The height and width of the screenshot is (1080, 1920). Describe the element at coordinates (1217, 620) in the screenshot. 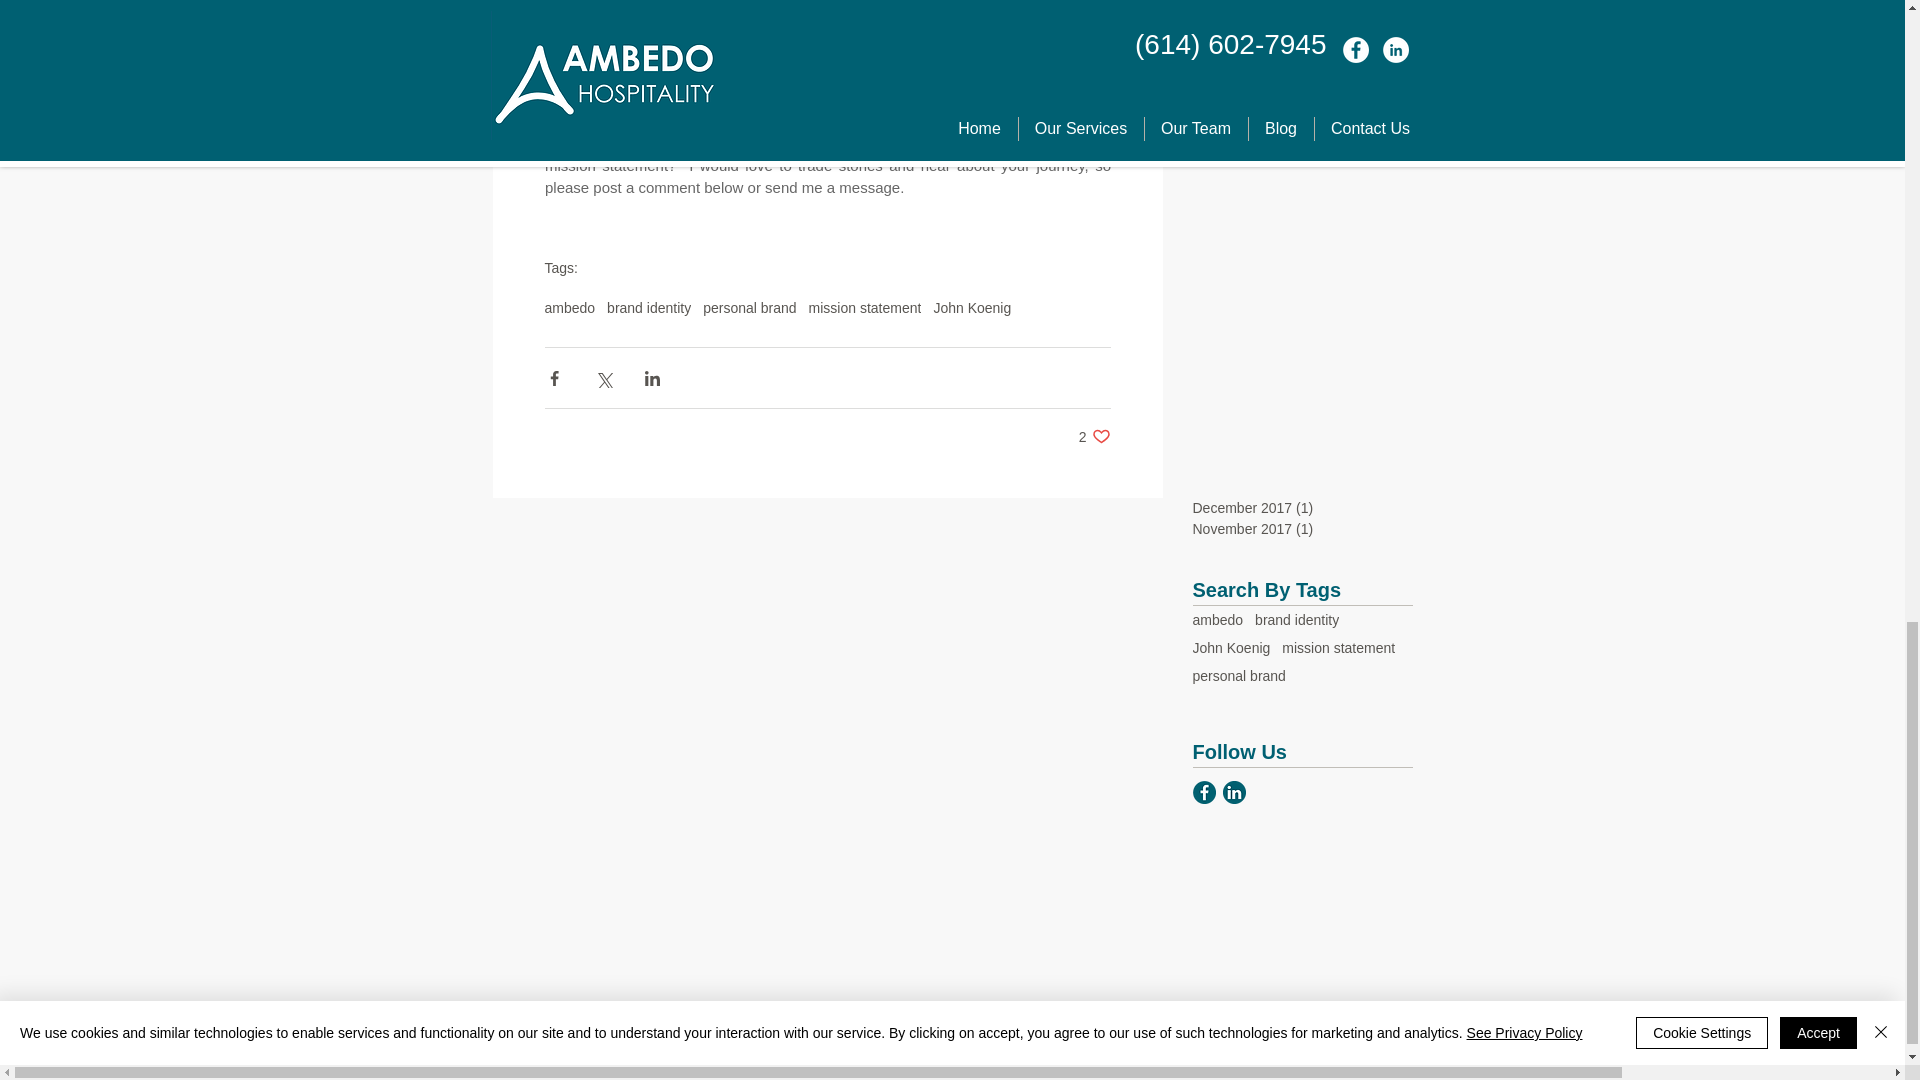

I see `ambedo` at that location.